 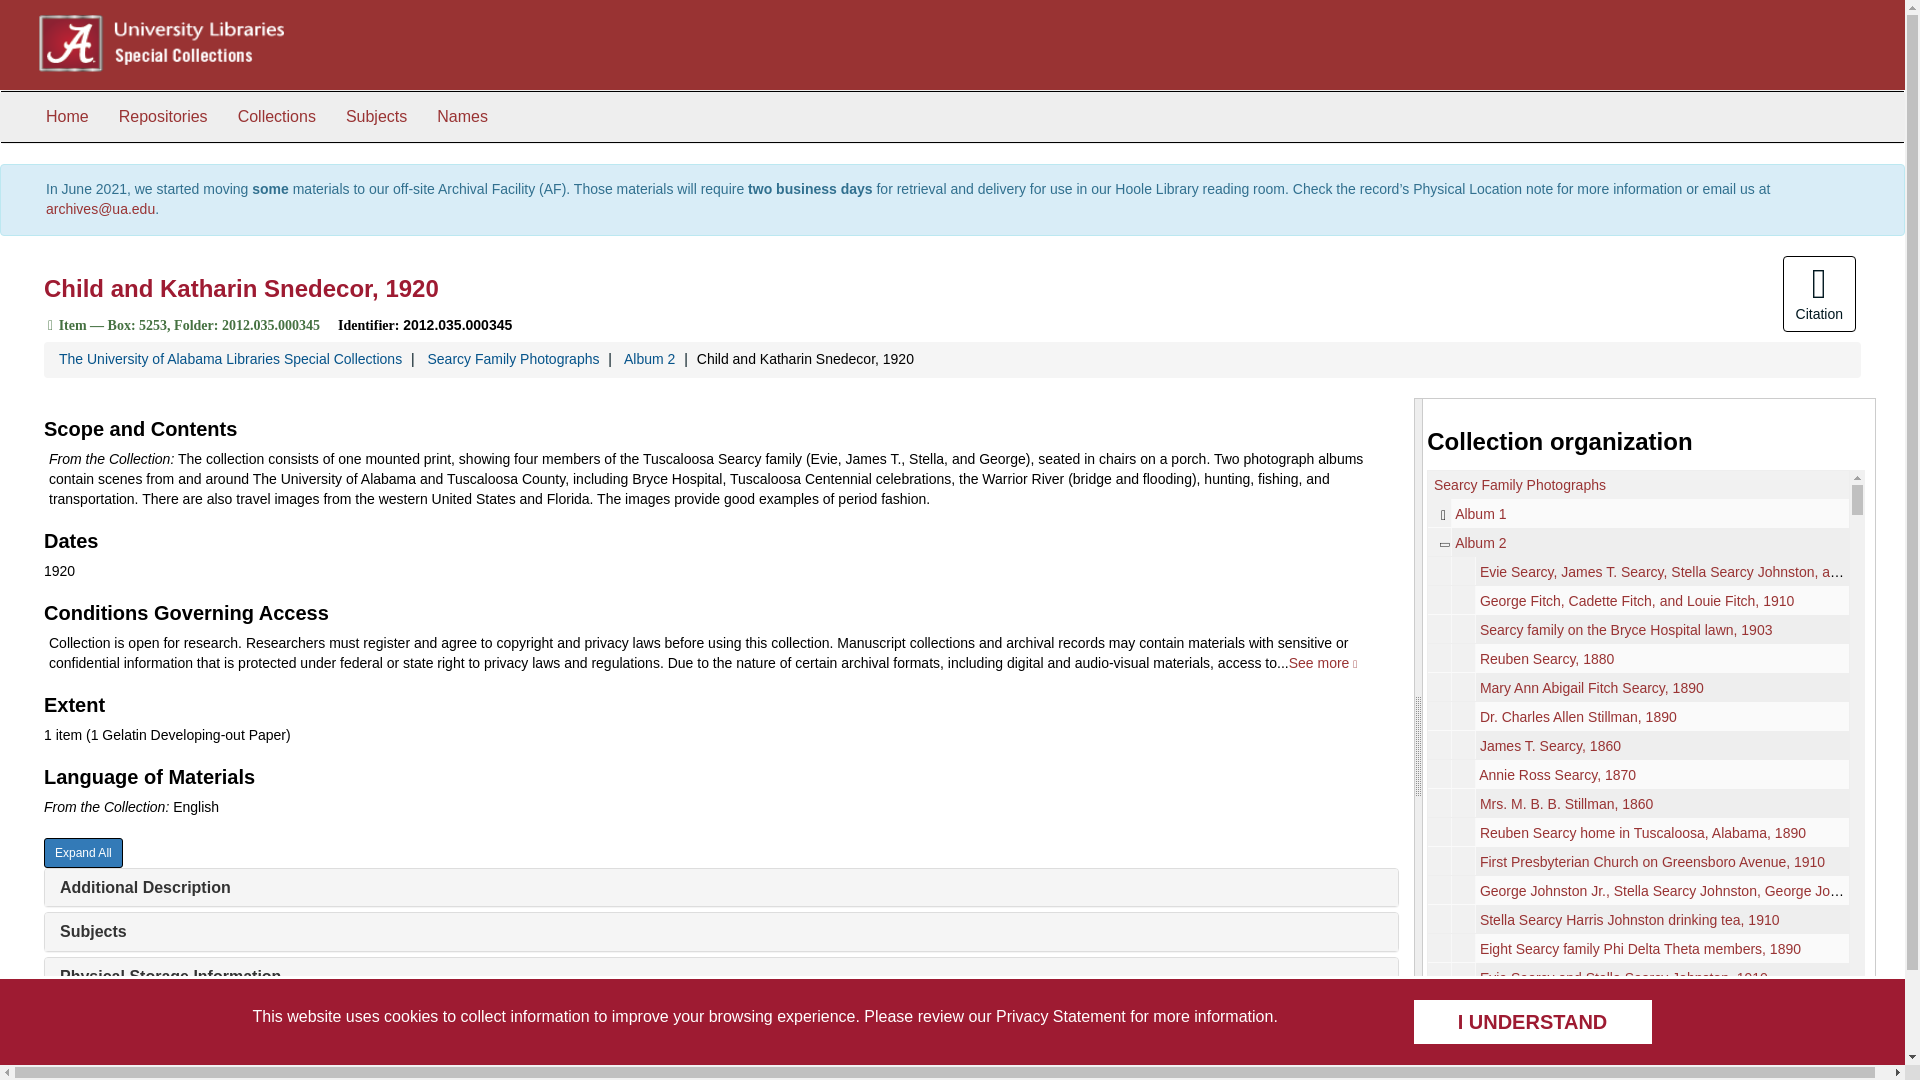 What do you see at coordinates (1638, 860) in the screenshot?
I see `First Presbyterian Church on Greensboro Avenue` at bounding box center [1638, 860].